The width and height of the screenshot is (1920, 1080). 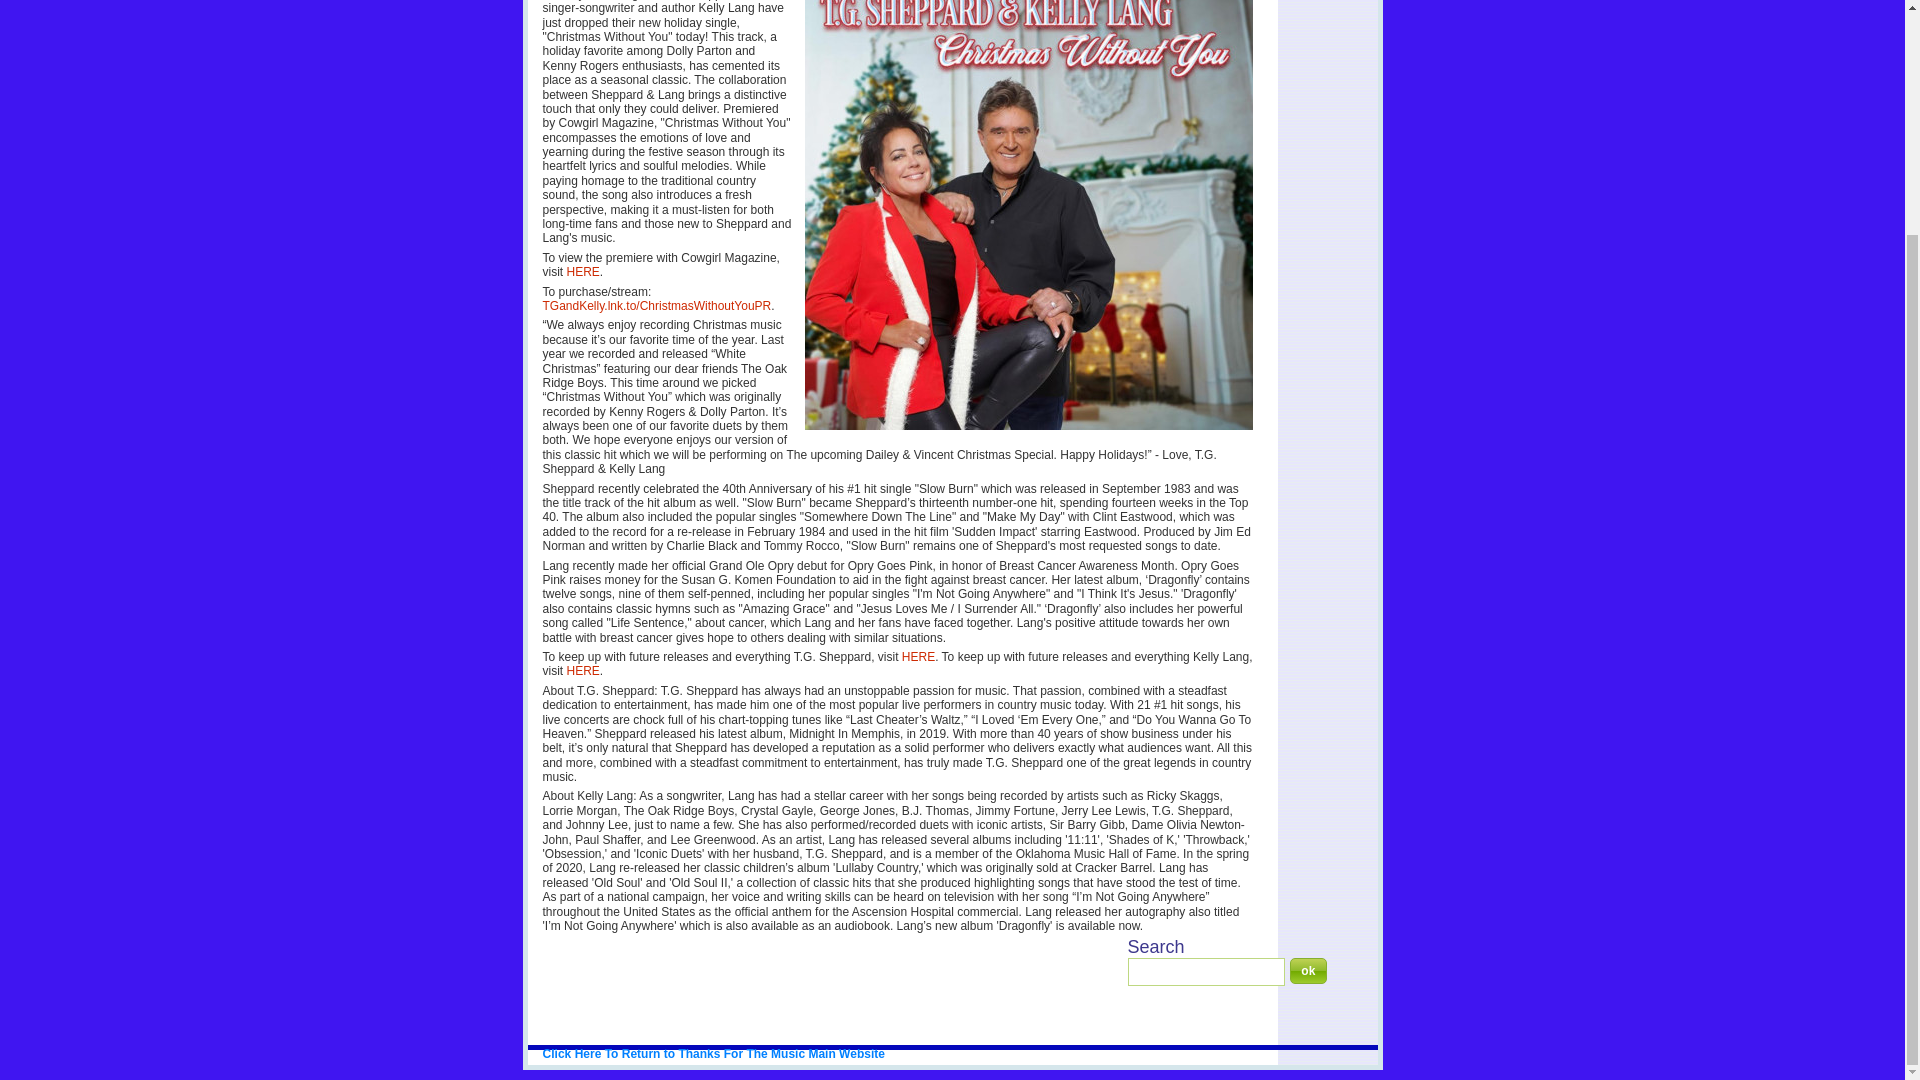 I want to click on Search, so click(x=1308, y=970).